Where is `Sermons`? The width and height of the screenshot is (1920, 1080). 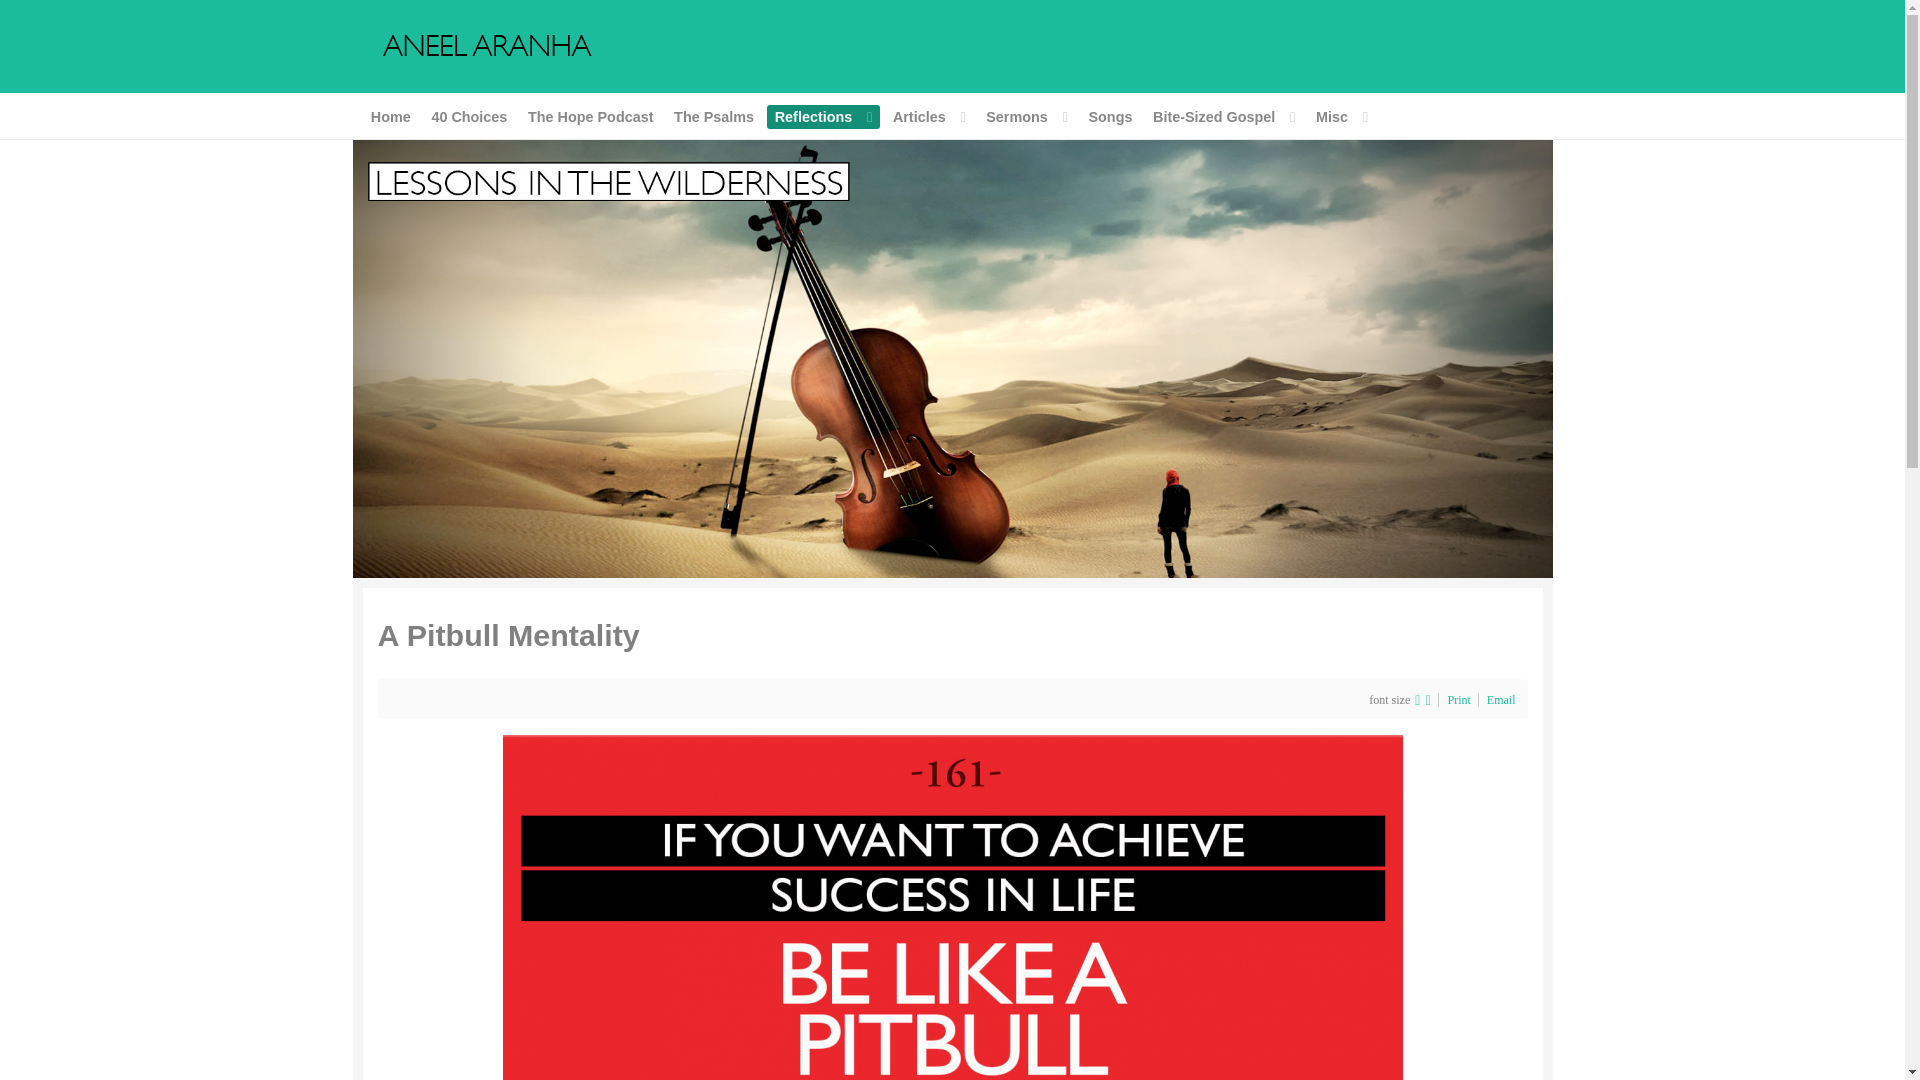 Sermons is located at coordinates (1027, 116).